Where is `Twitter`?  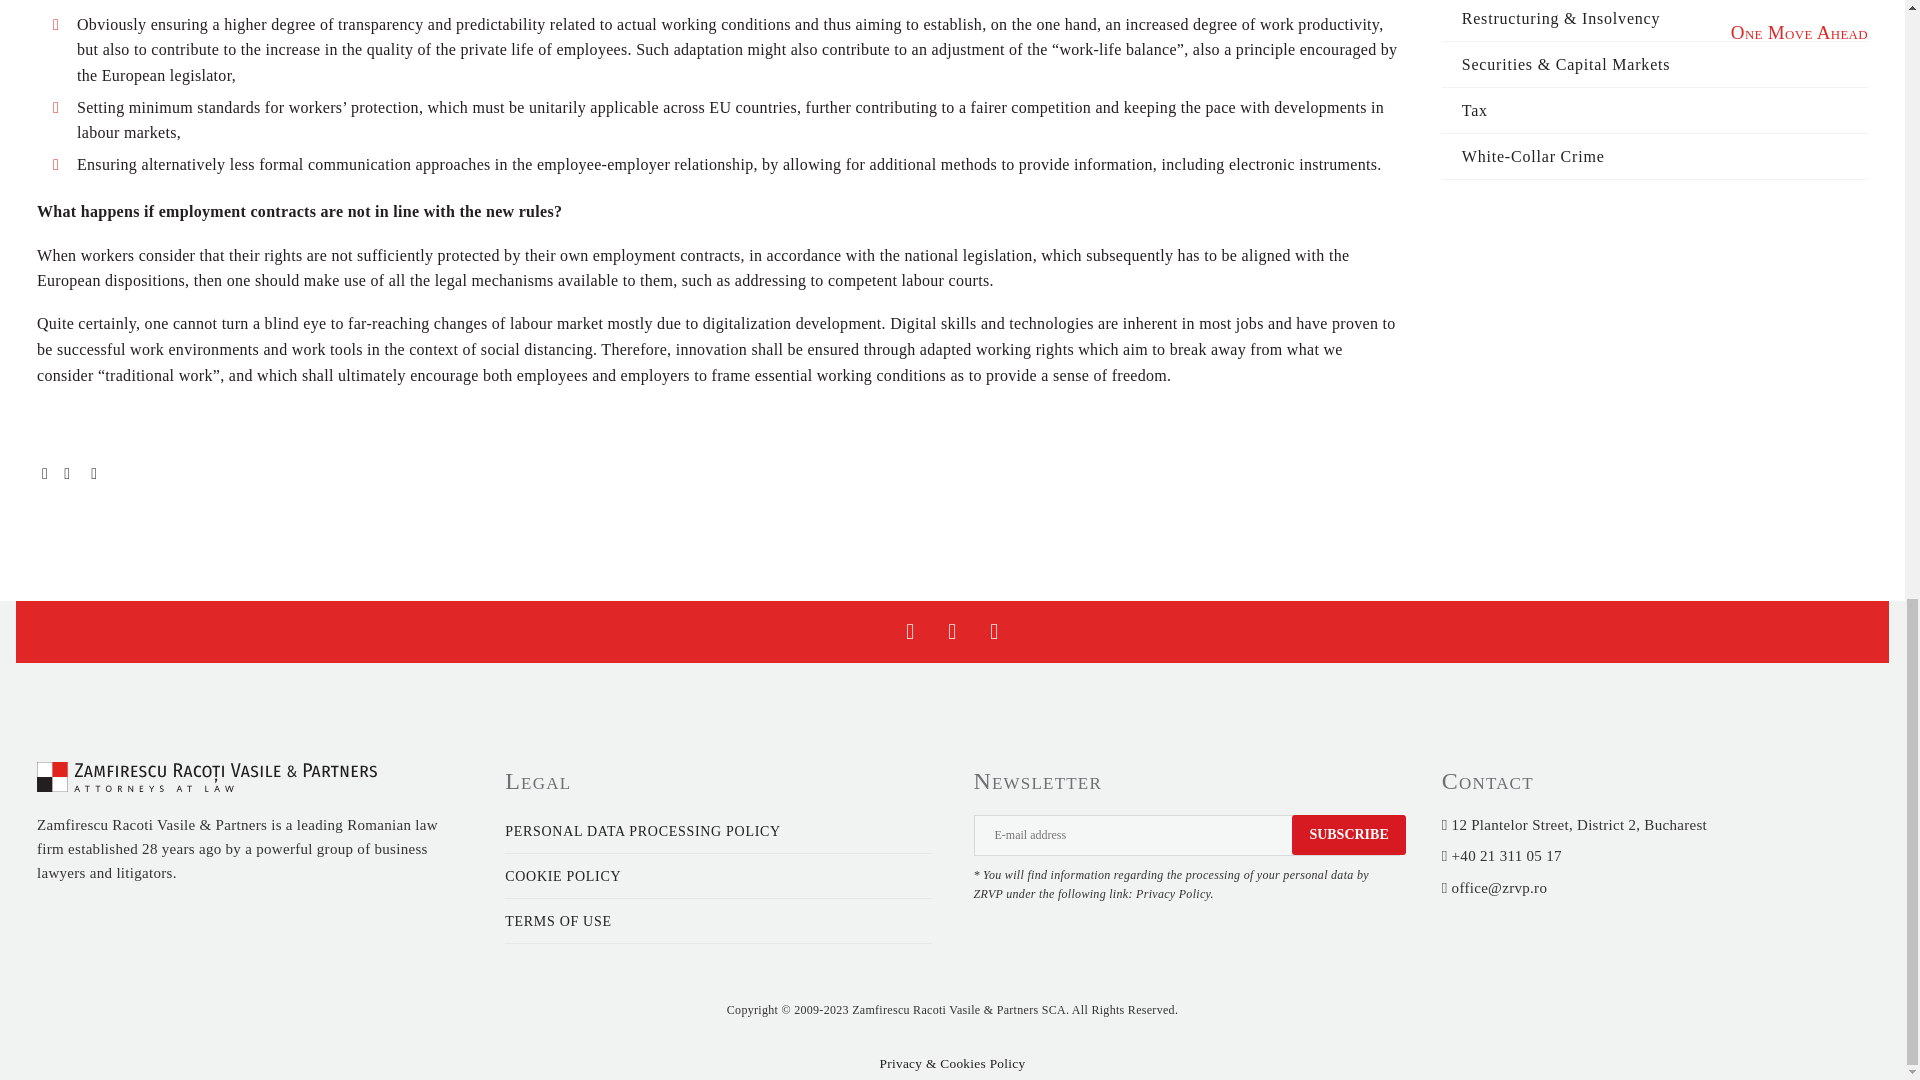 Twitter is located at coordinates (64, 473).